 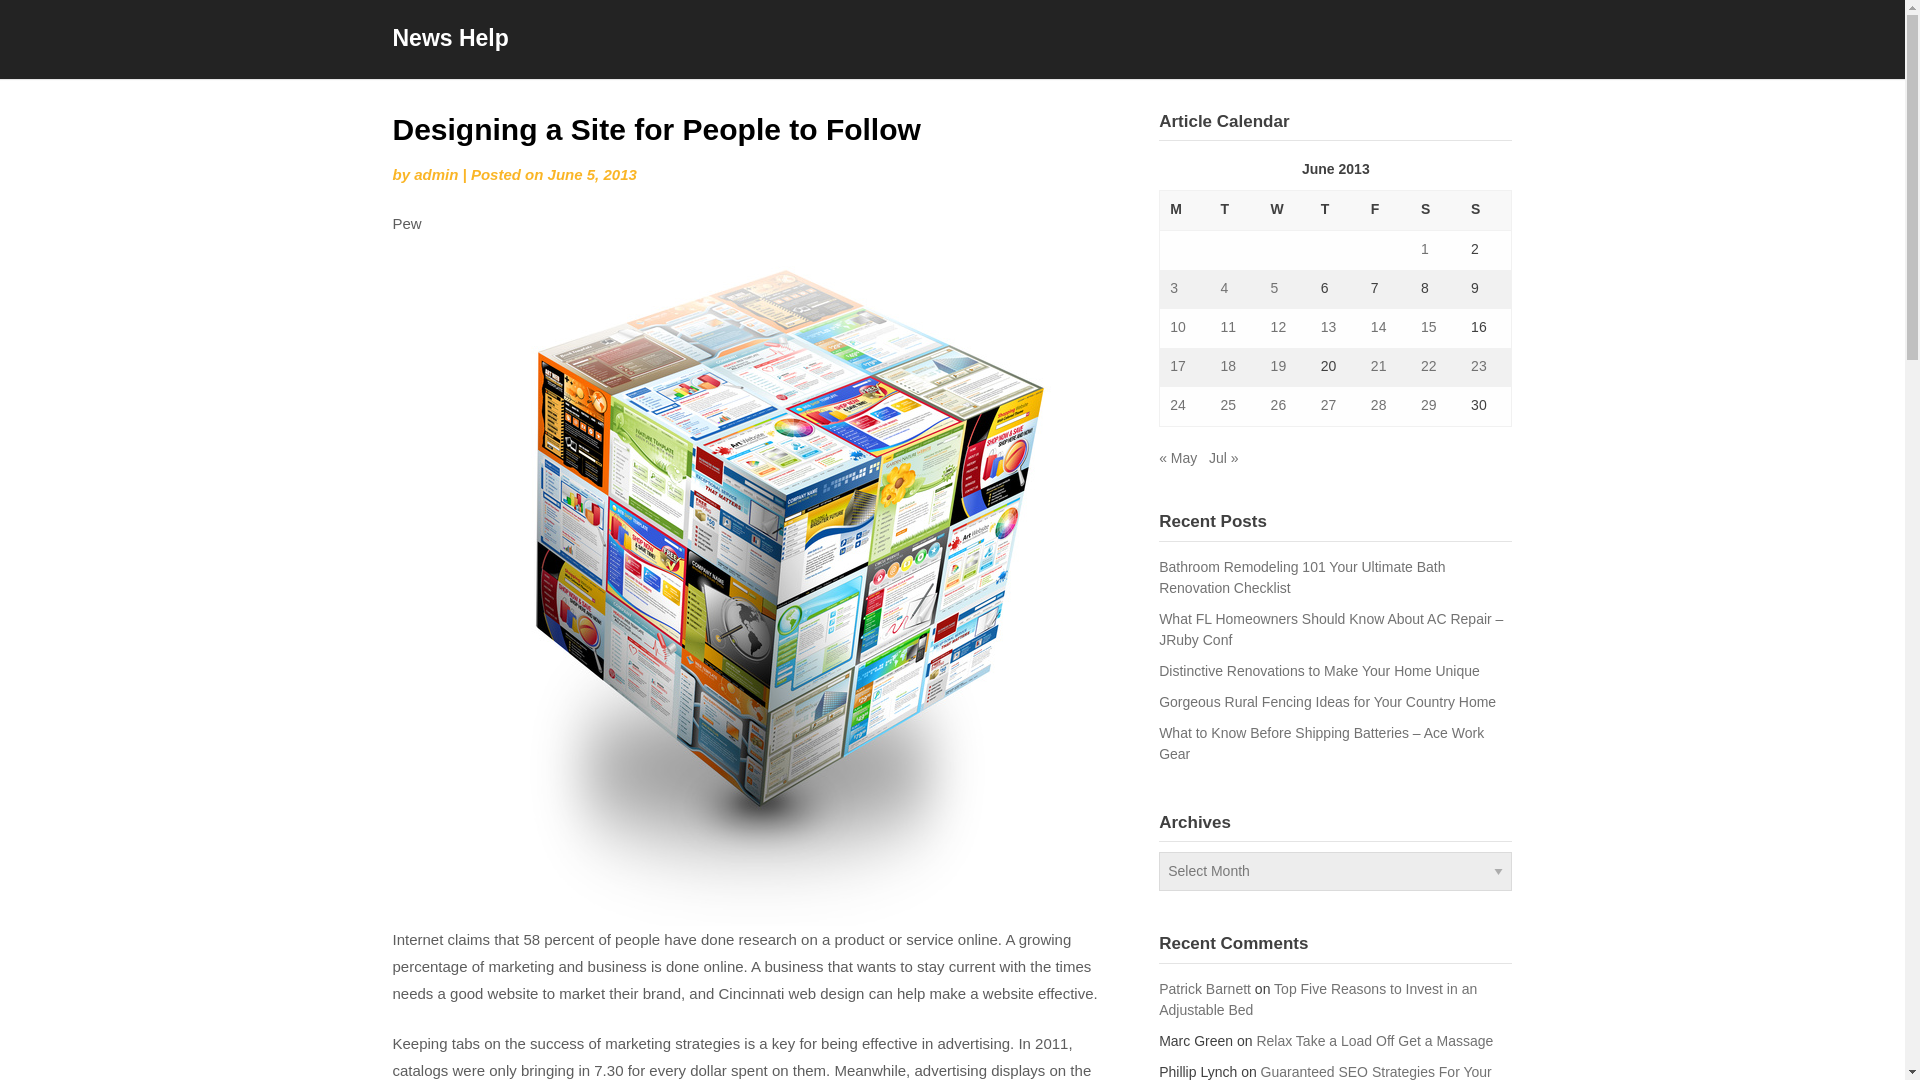 What do you see at coordinates (1174, 287) in the screenshot?
I see `3` at bounding box center [1174, 287].